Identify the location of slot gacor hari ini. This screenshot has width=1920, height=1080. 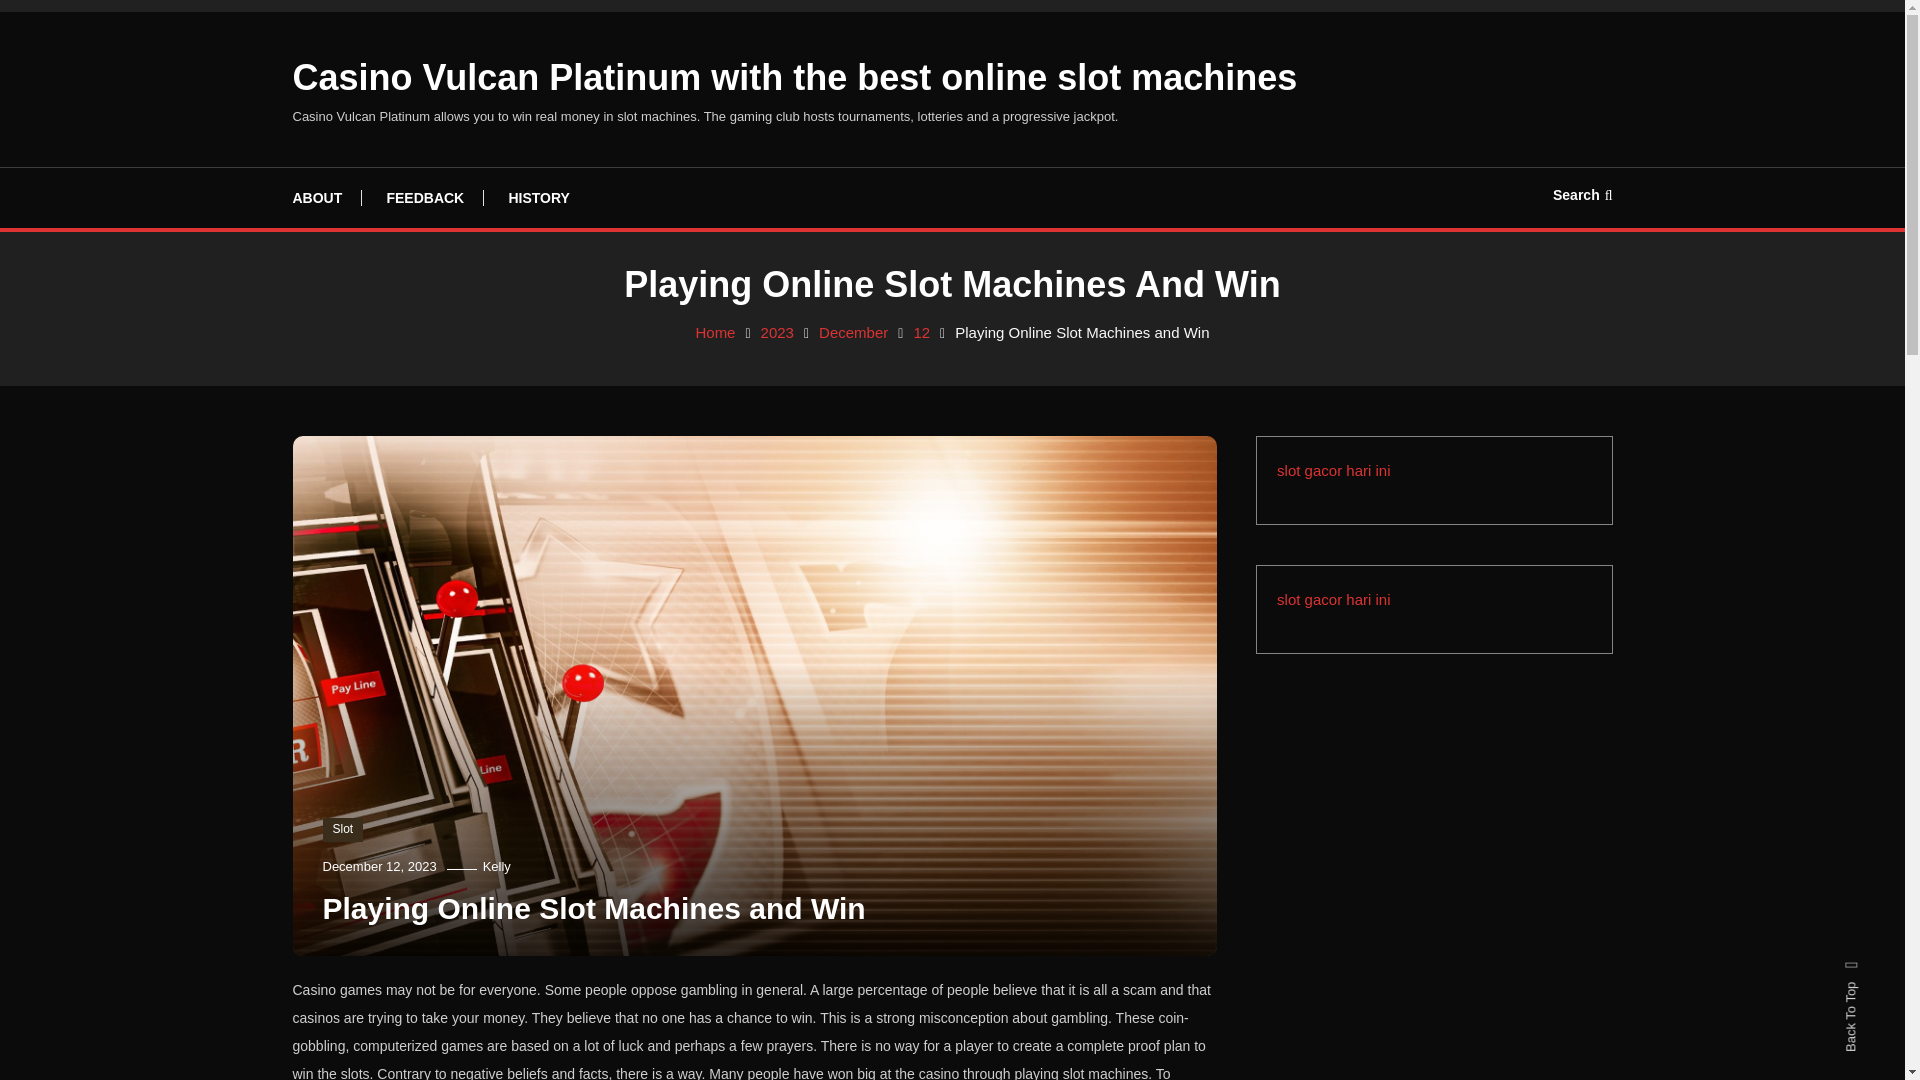
(1333, 470).